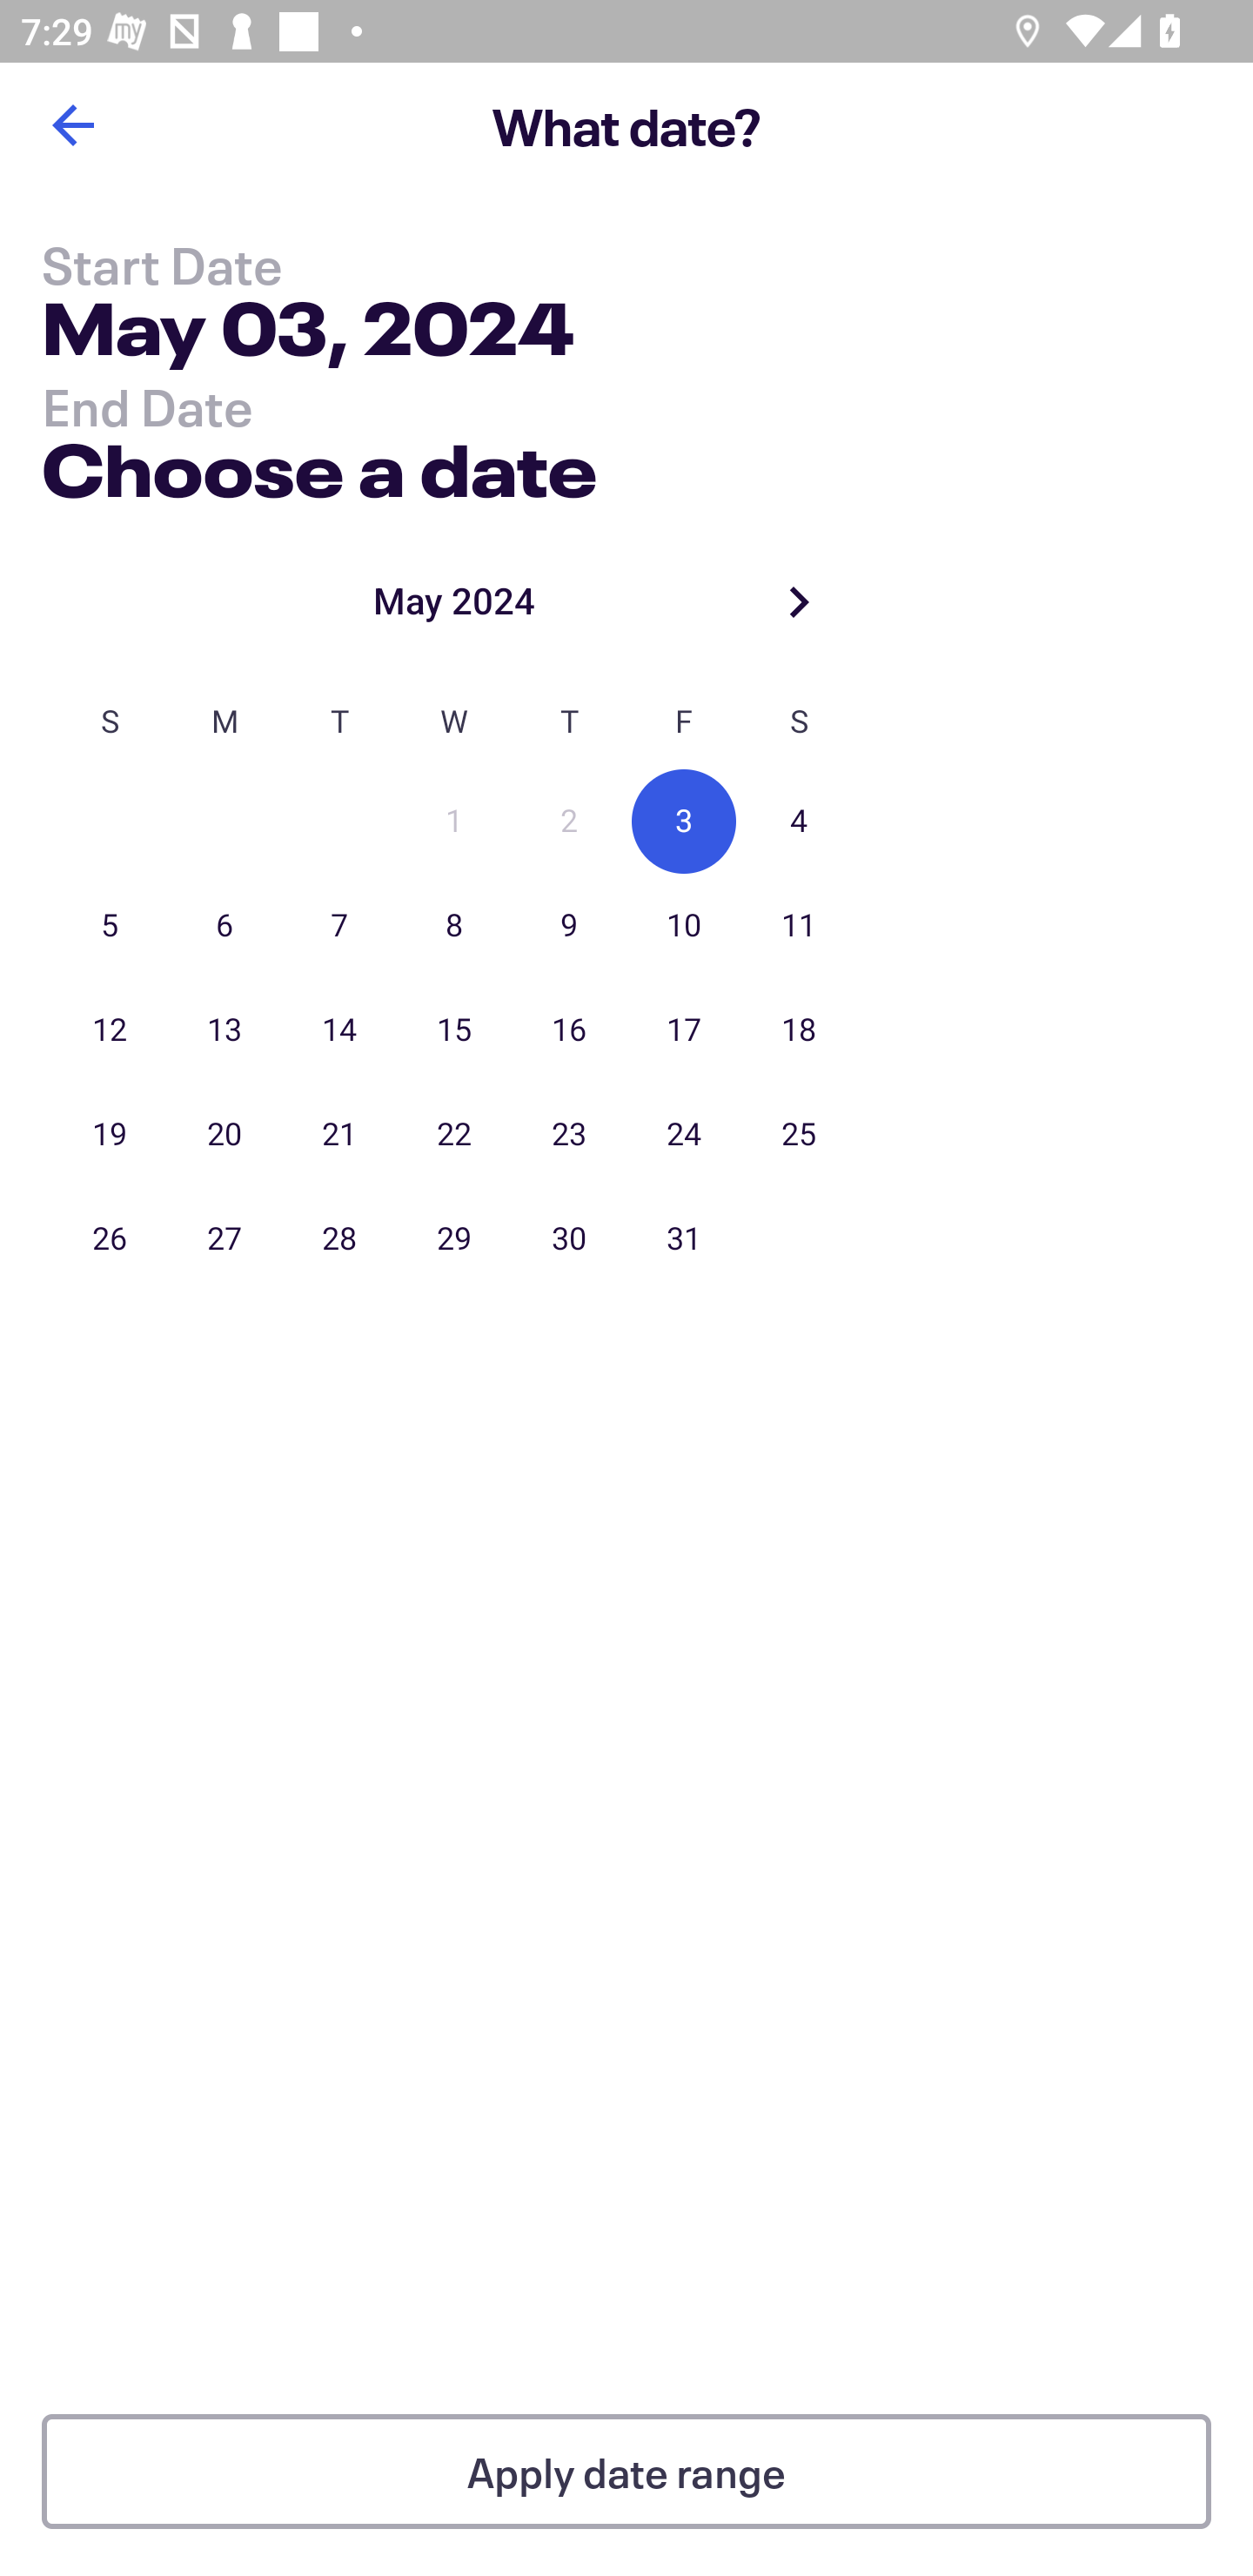 The image size is (1253, 2576). I want to click on 2 02 May 2024, so click(569, 822).